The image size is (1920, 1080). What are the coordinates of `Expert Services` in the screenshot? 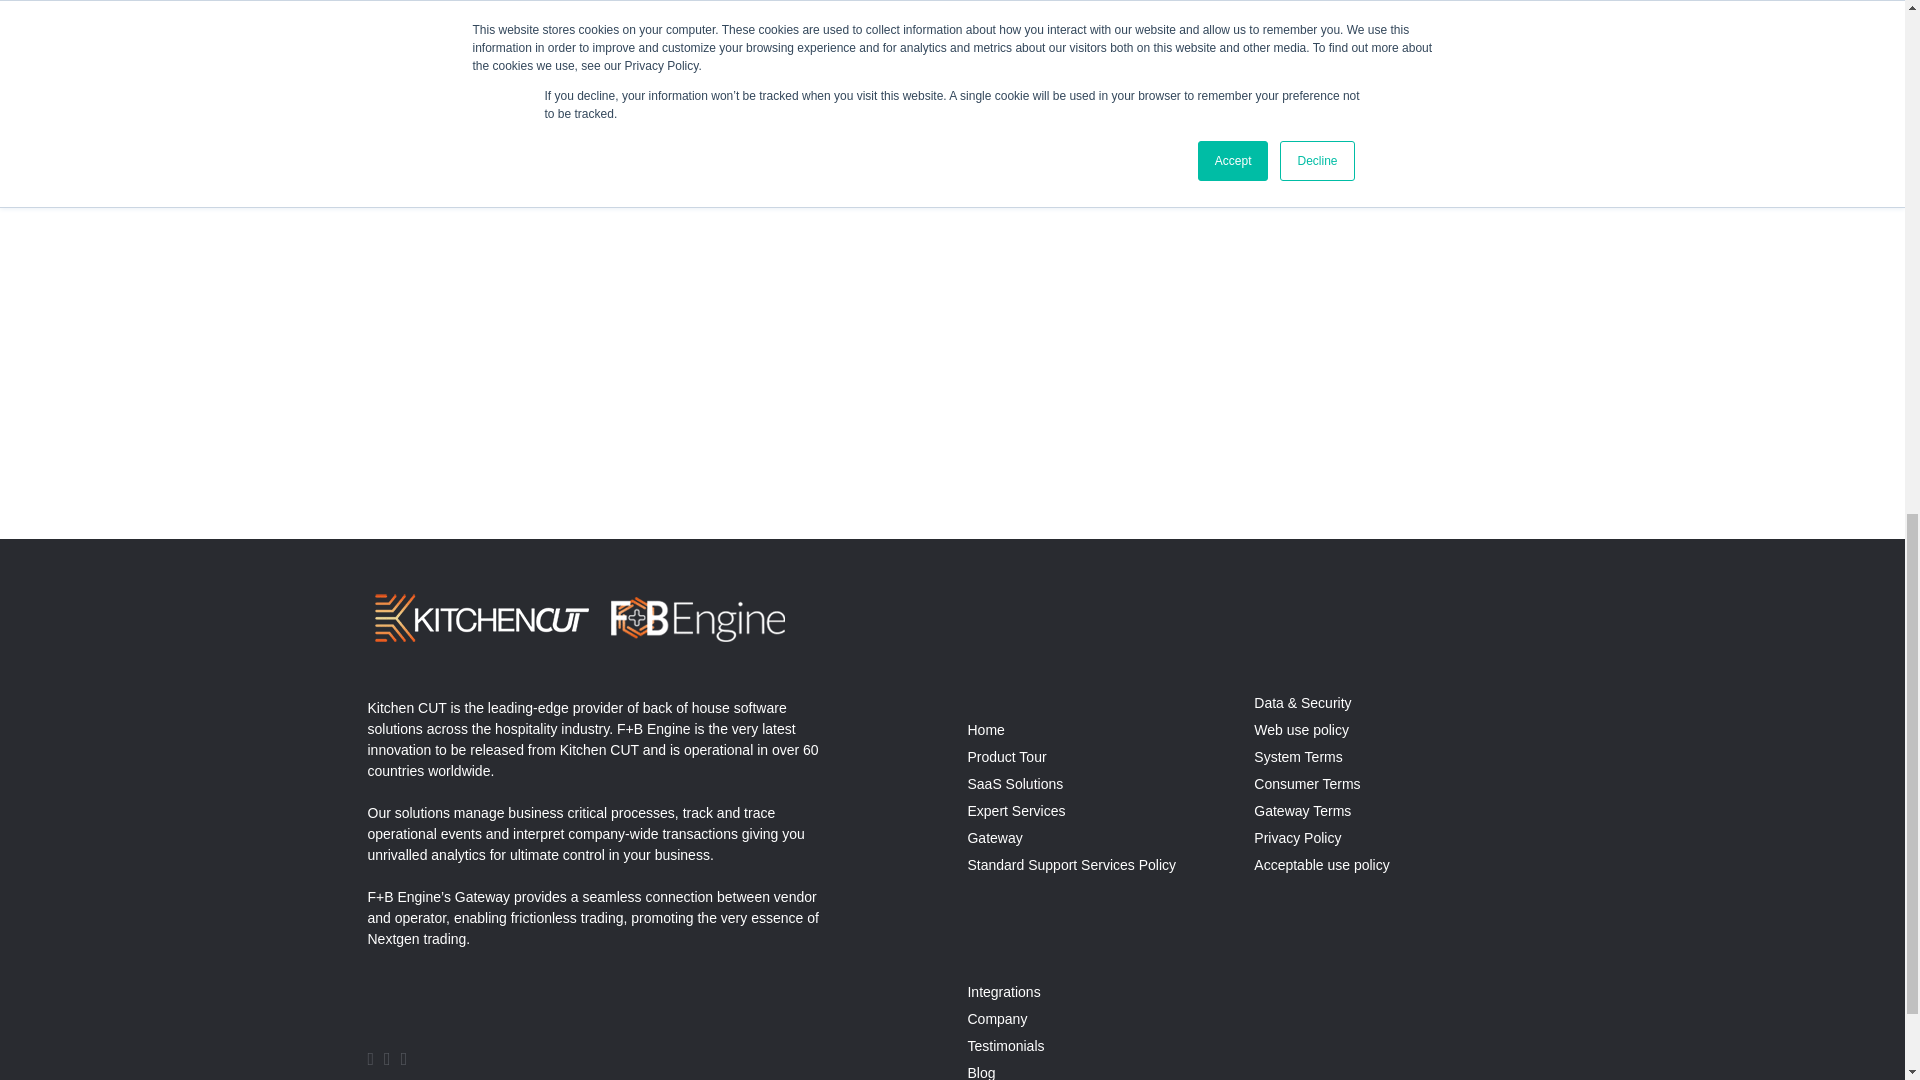 It's located at (1016, 810).